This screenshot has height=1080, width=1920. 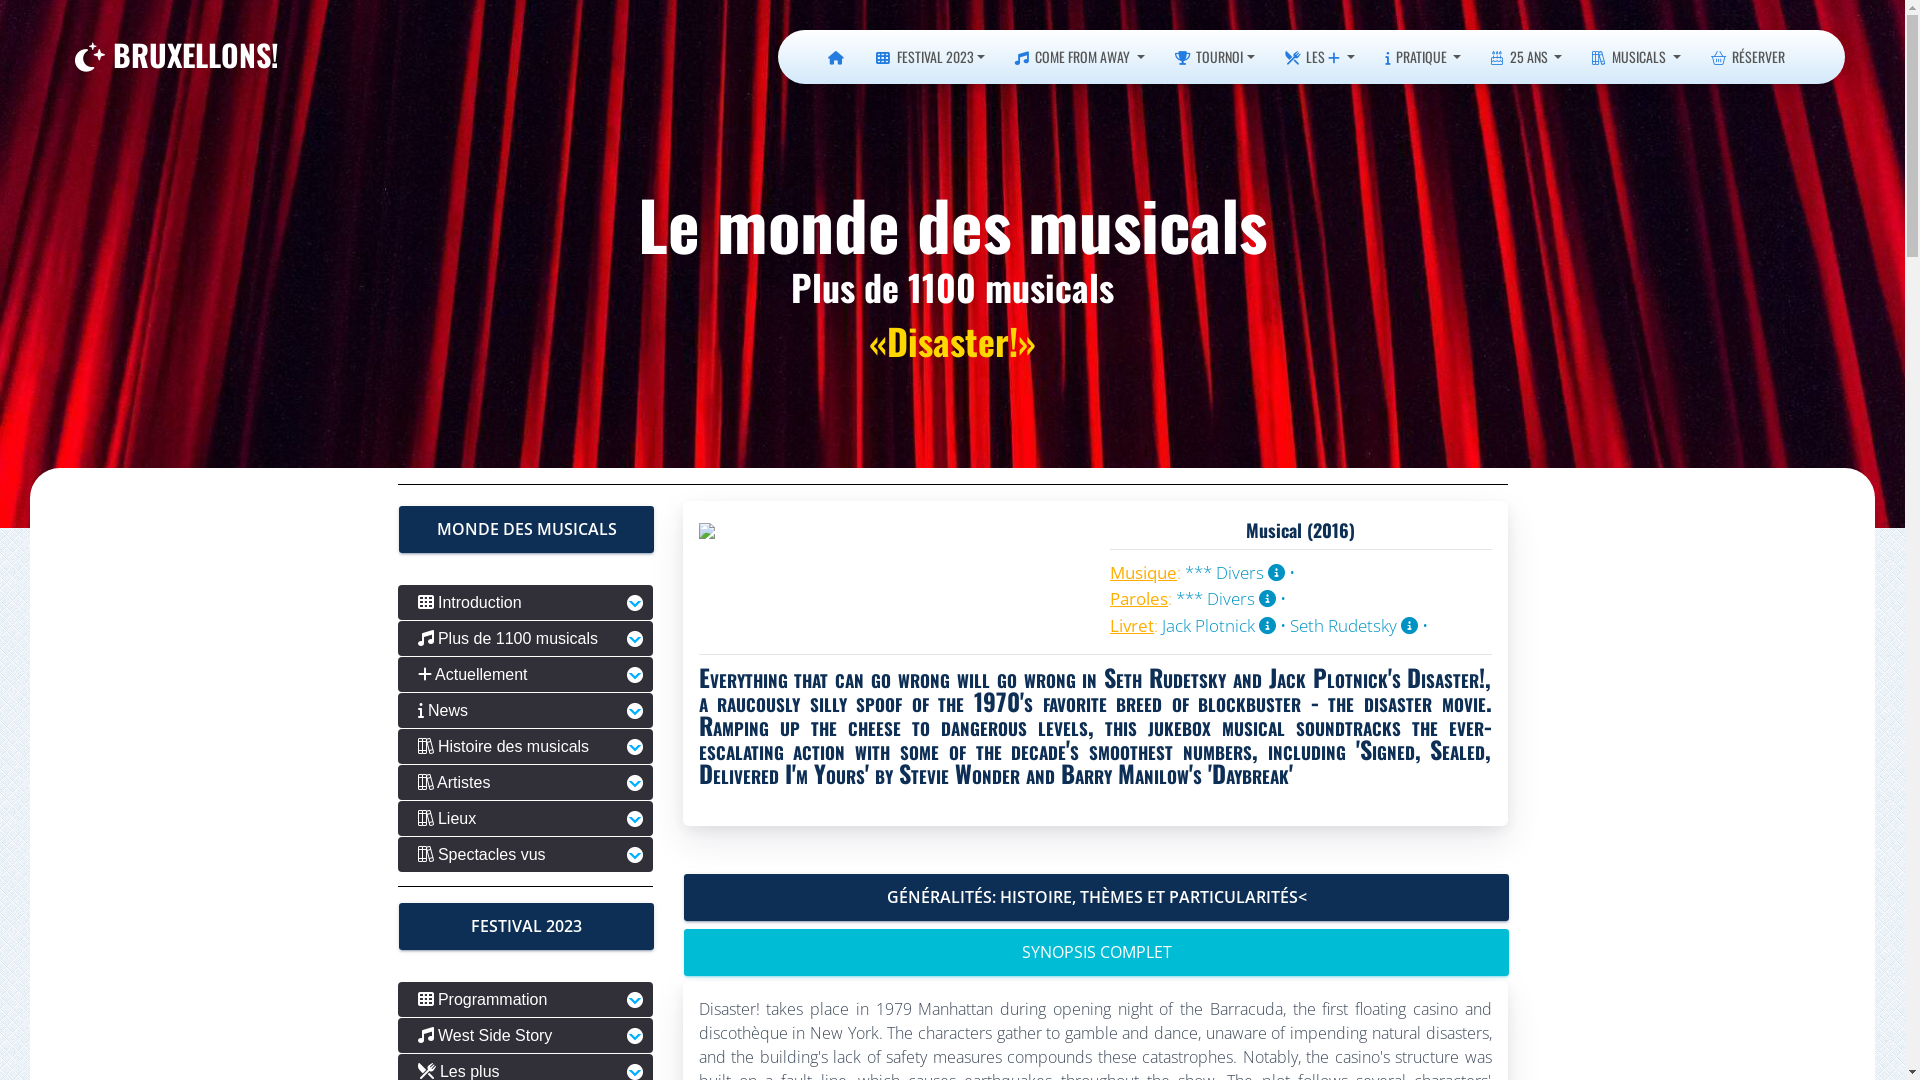 I want to click on News, so click(x=526, y=710).